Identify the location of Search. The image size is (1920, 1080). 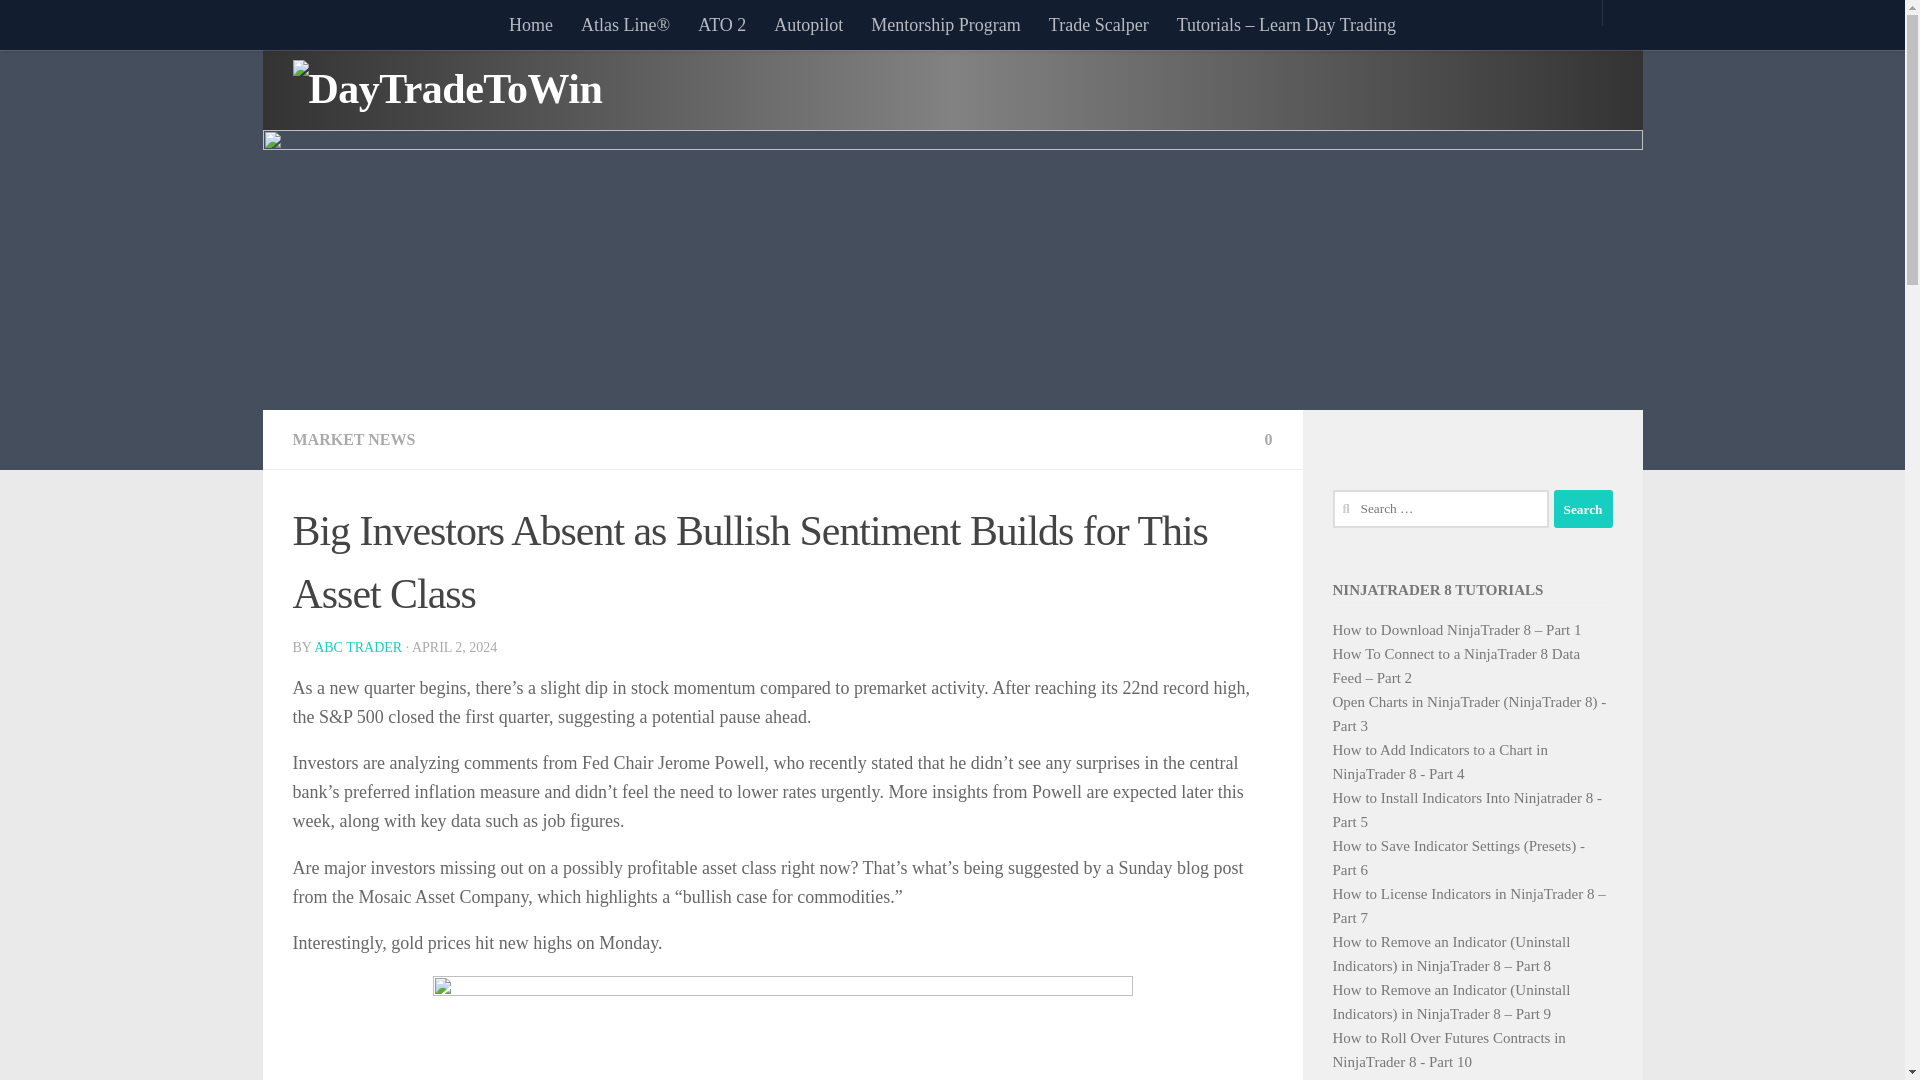
(1582, 509).